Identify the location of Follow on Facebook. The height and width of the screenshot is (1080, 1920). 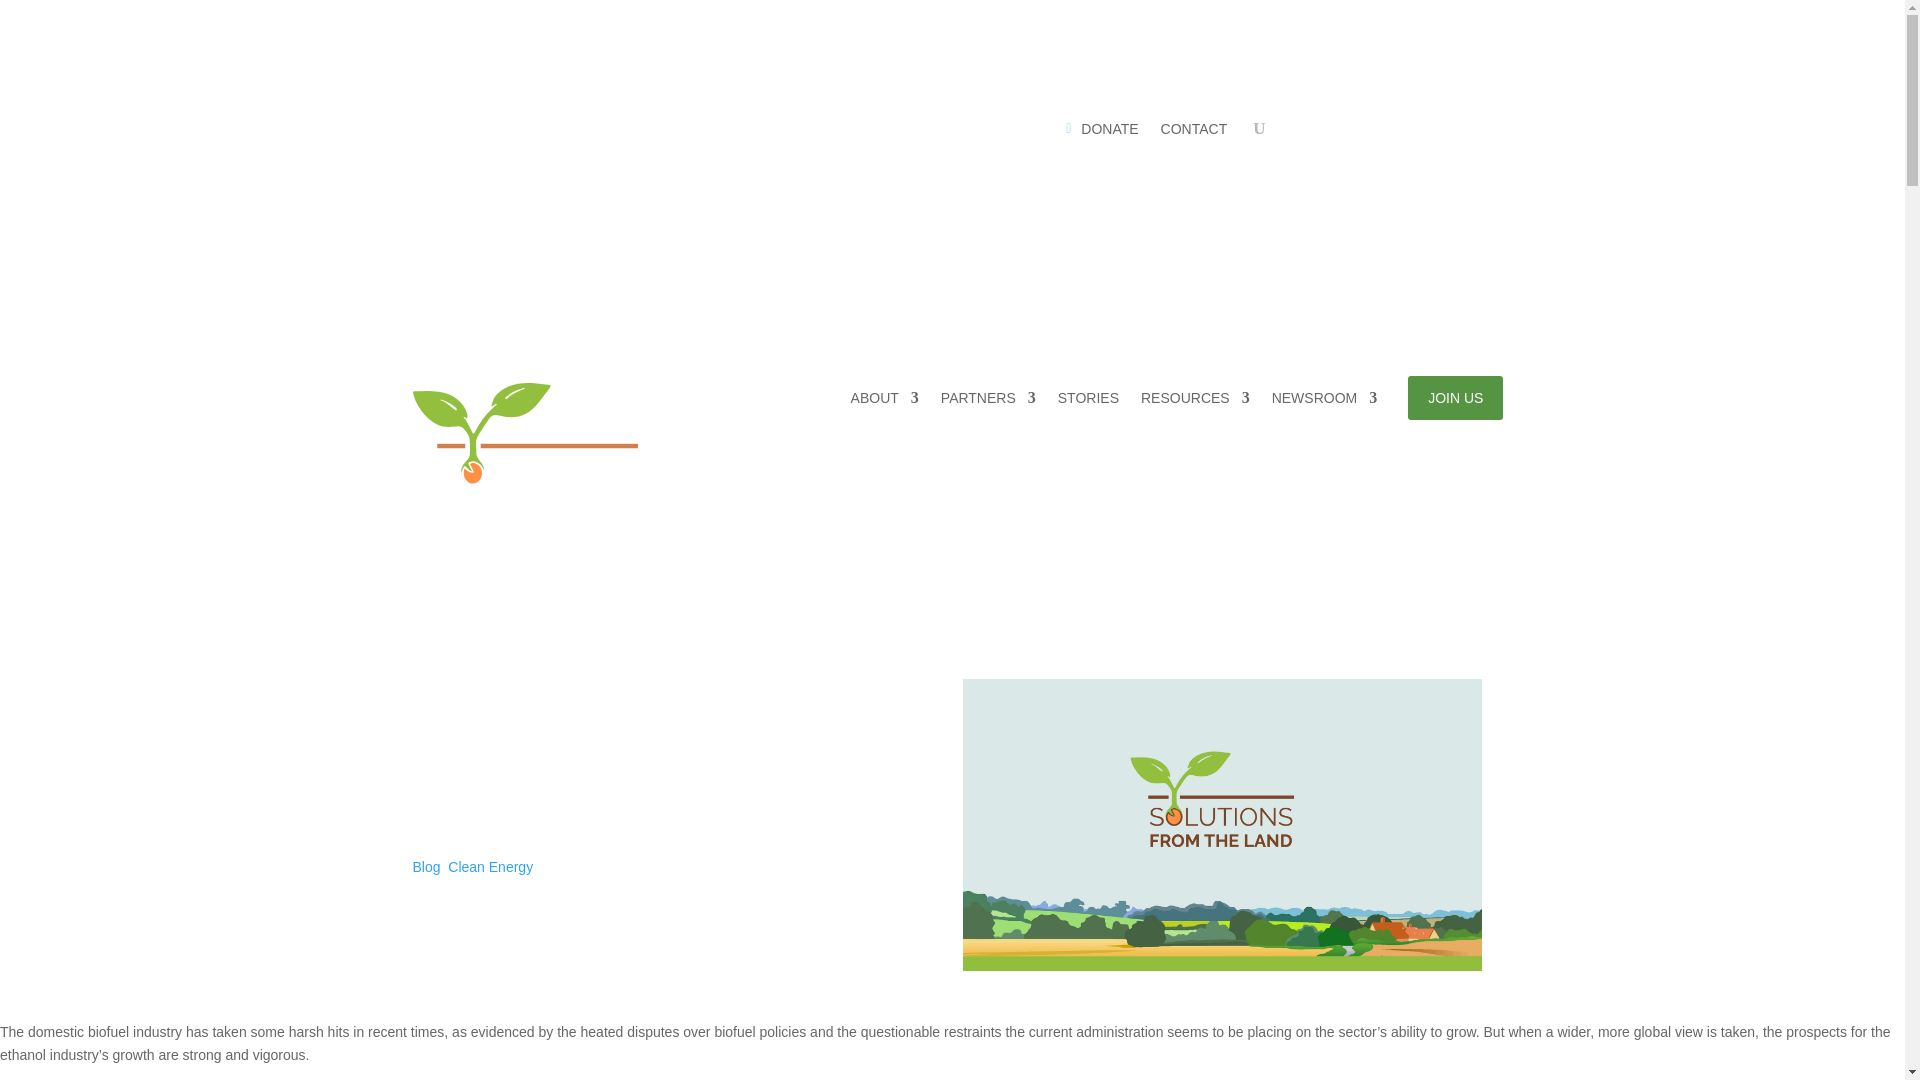
(1396, 130).